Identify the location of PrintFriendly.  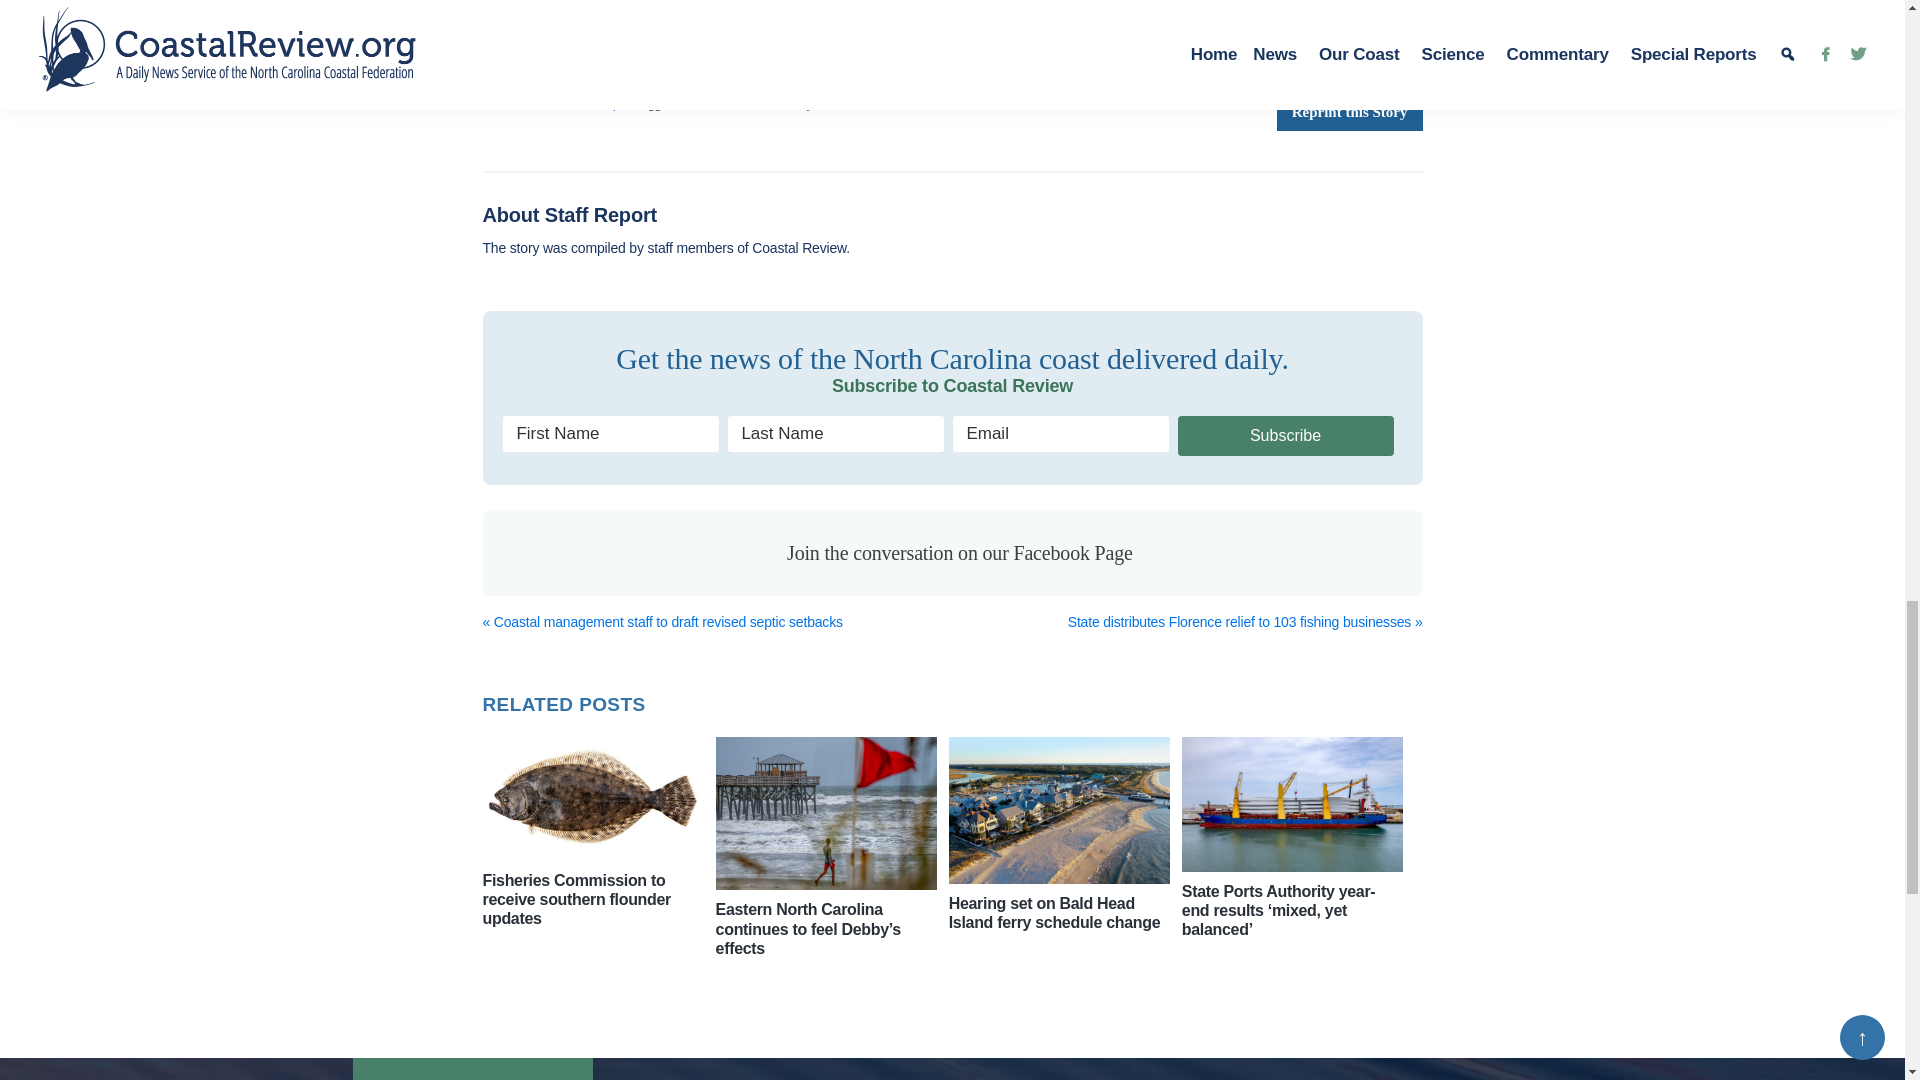
(670, 40).